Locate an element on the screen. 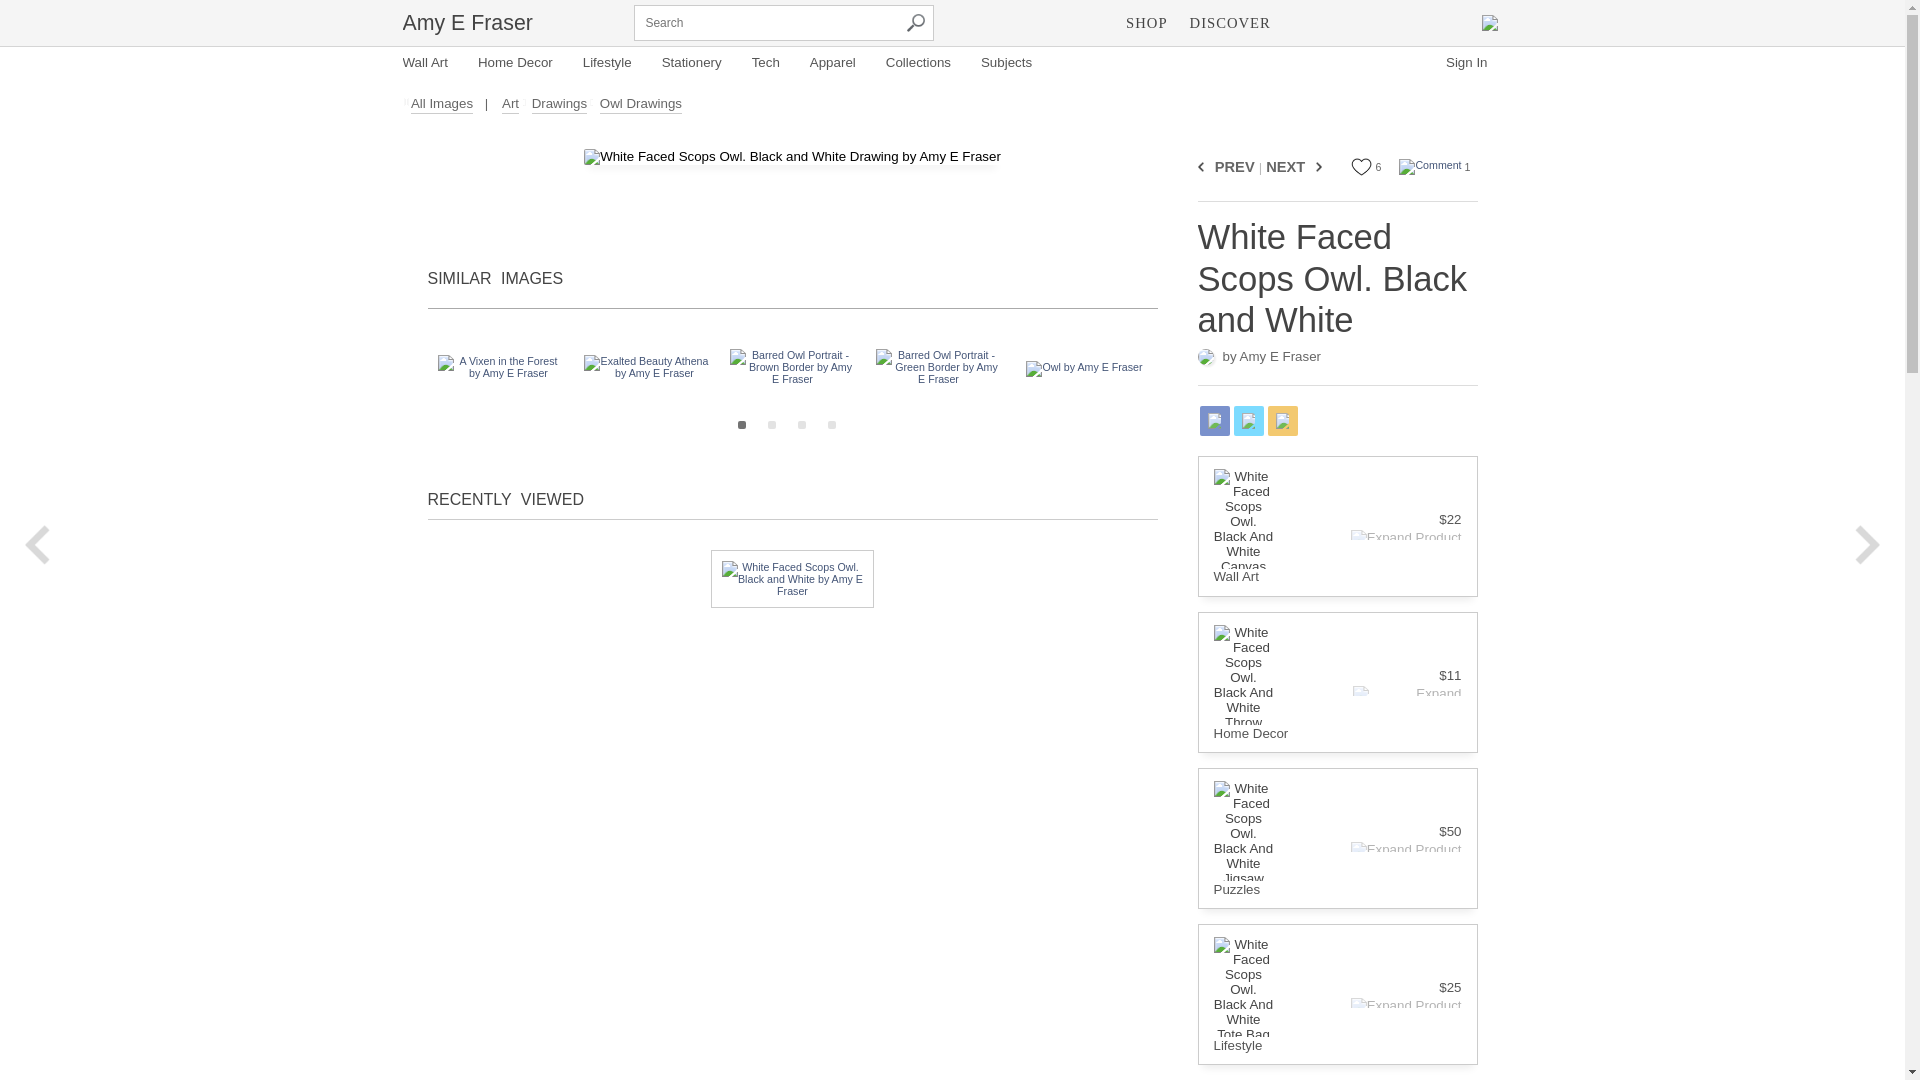 The image size is (1920, 1080). SHOP is located at coordinates (1146, 22).